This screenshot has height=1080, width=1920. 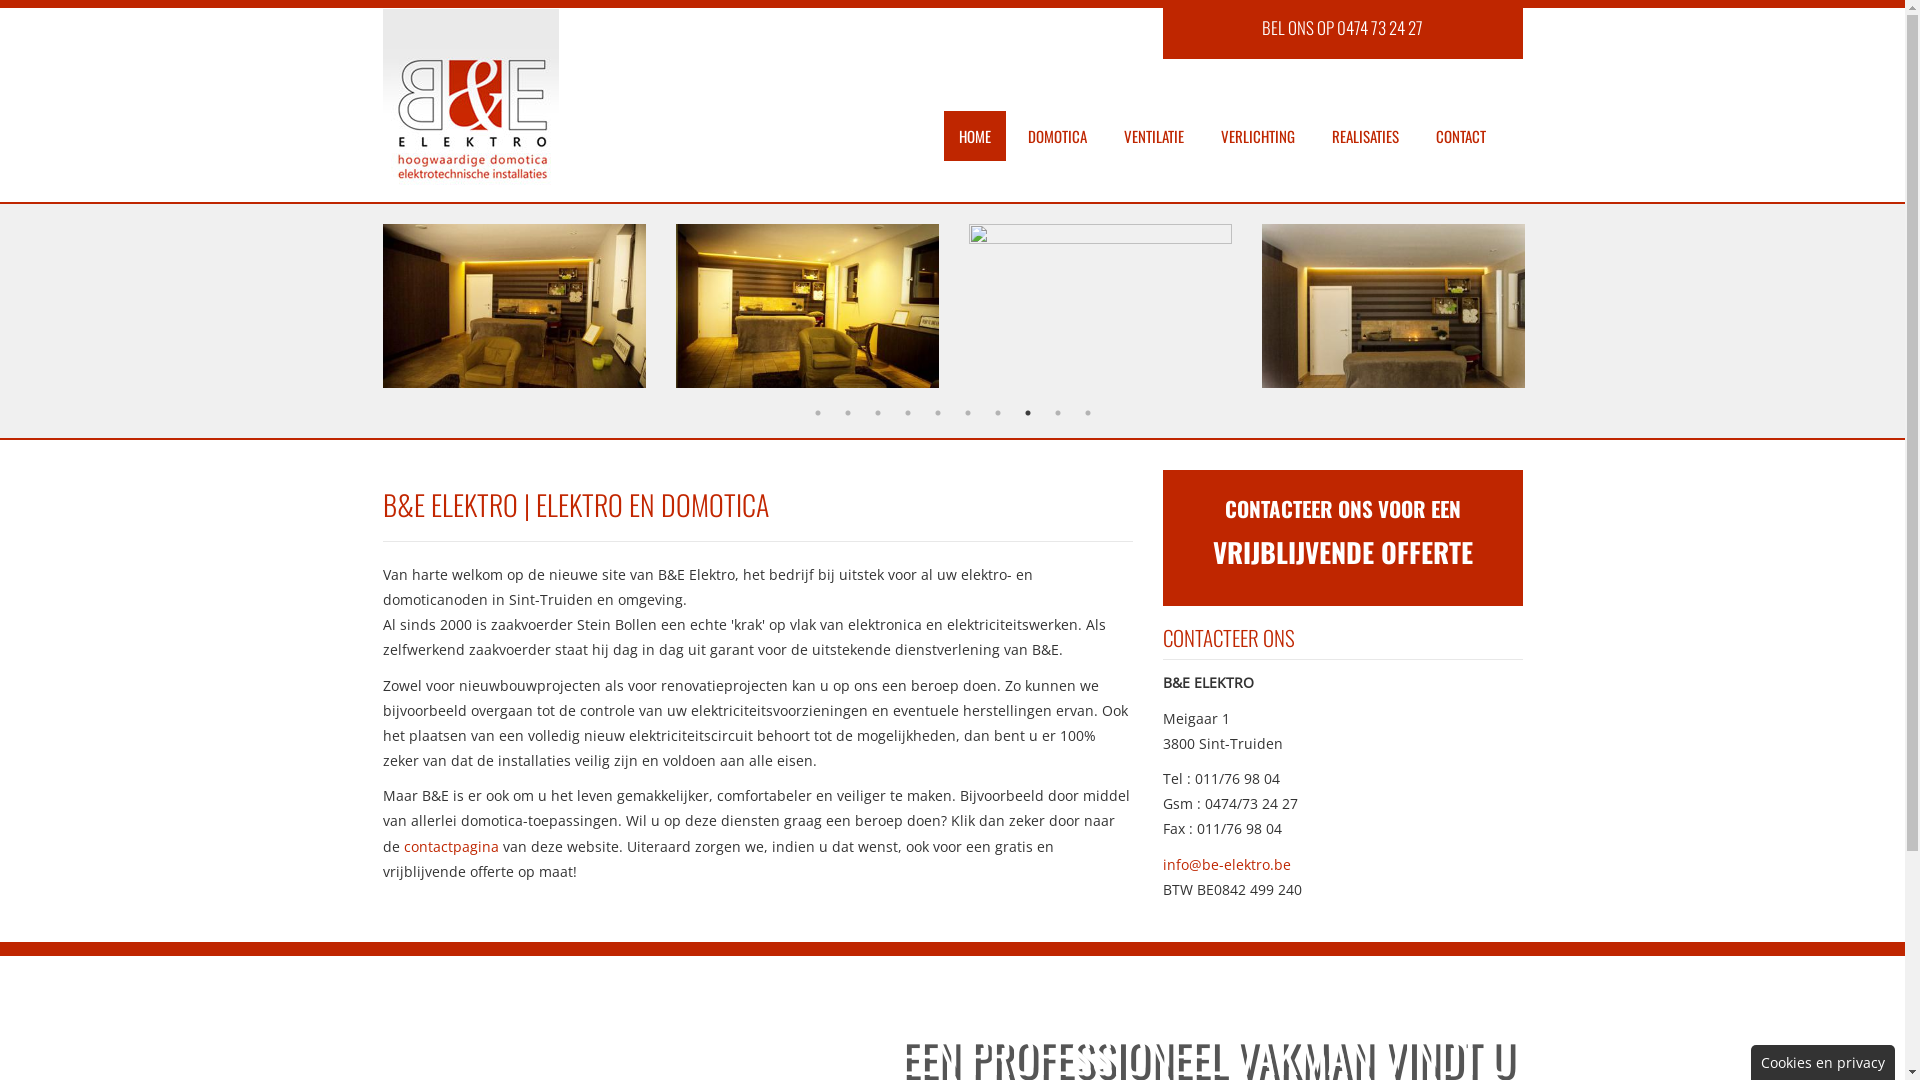 What do you see at coordinates (968, 413) in the screenshot?
I see `6` at bounding box center [968, 413].